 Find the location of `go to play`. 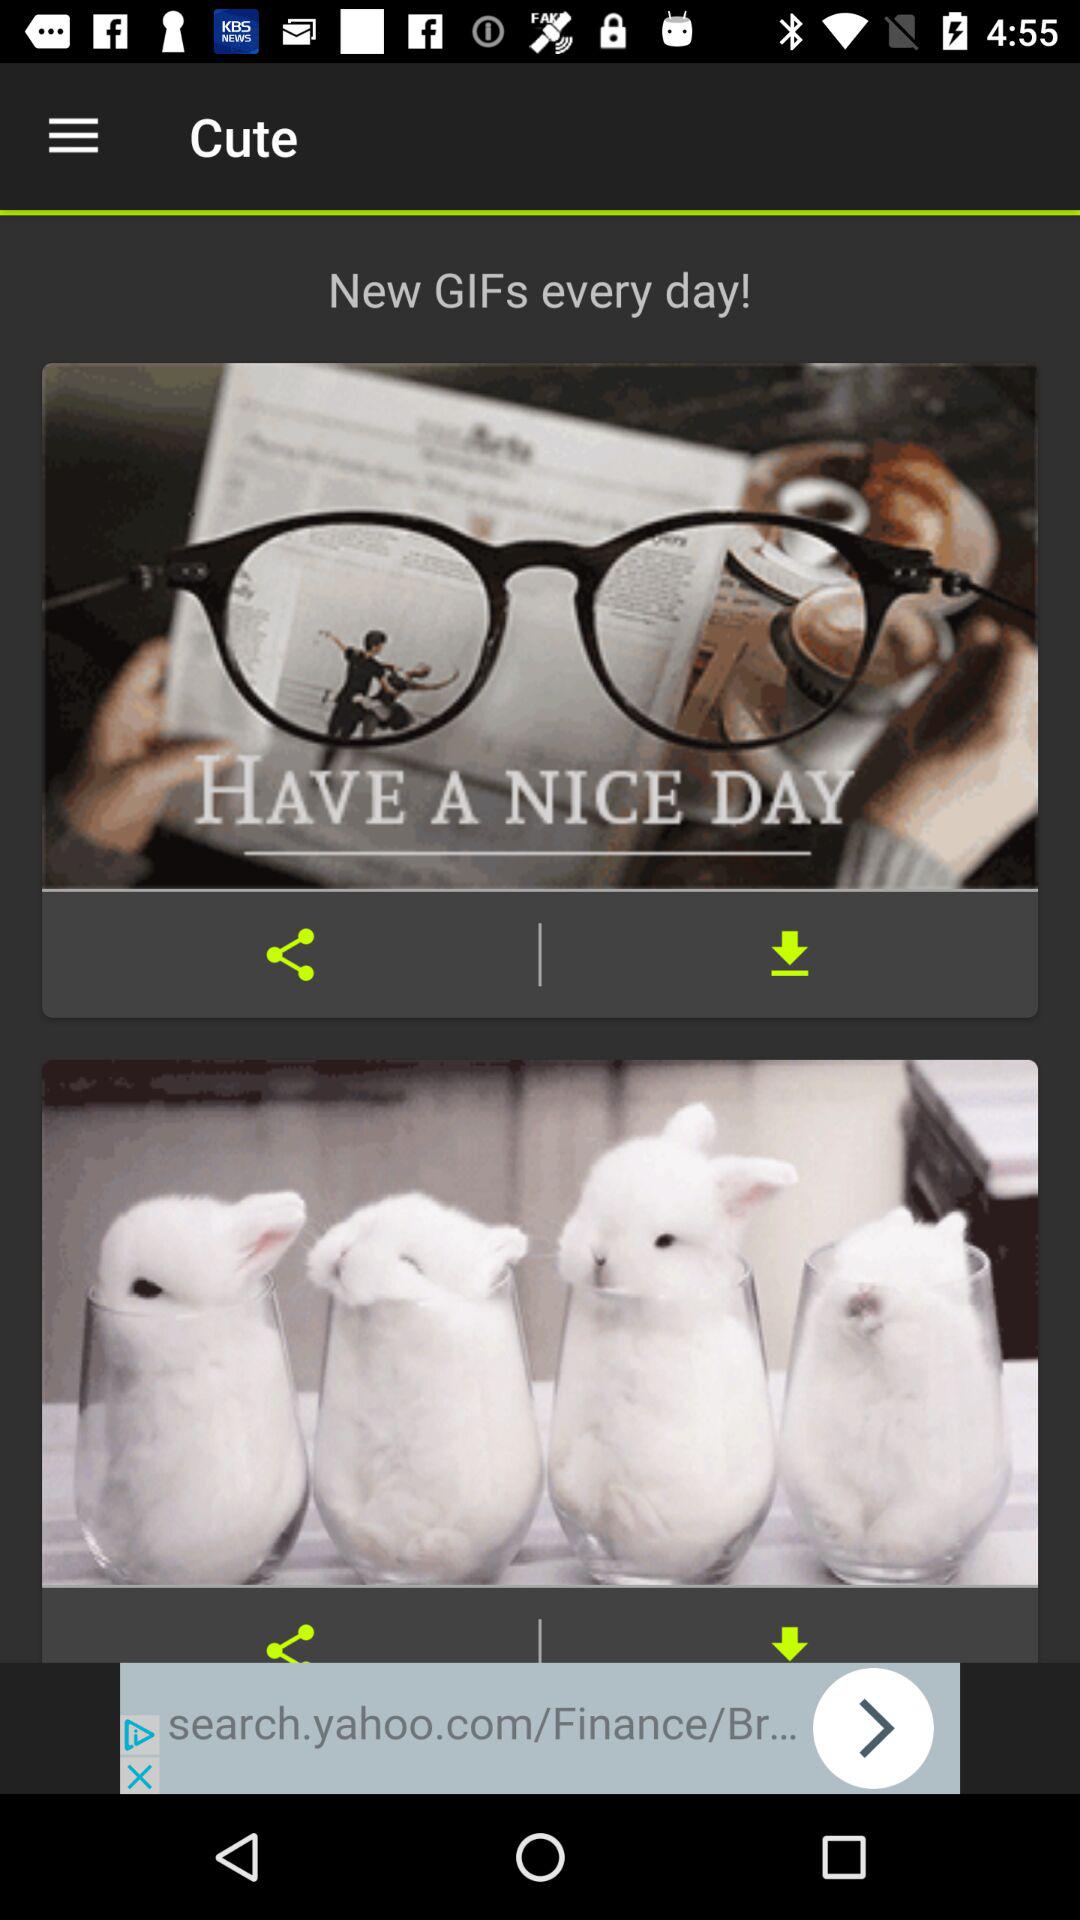

go to play is located at coordinates (540, 1728).